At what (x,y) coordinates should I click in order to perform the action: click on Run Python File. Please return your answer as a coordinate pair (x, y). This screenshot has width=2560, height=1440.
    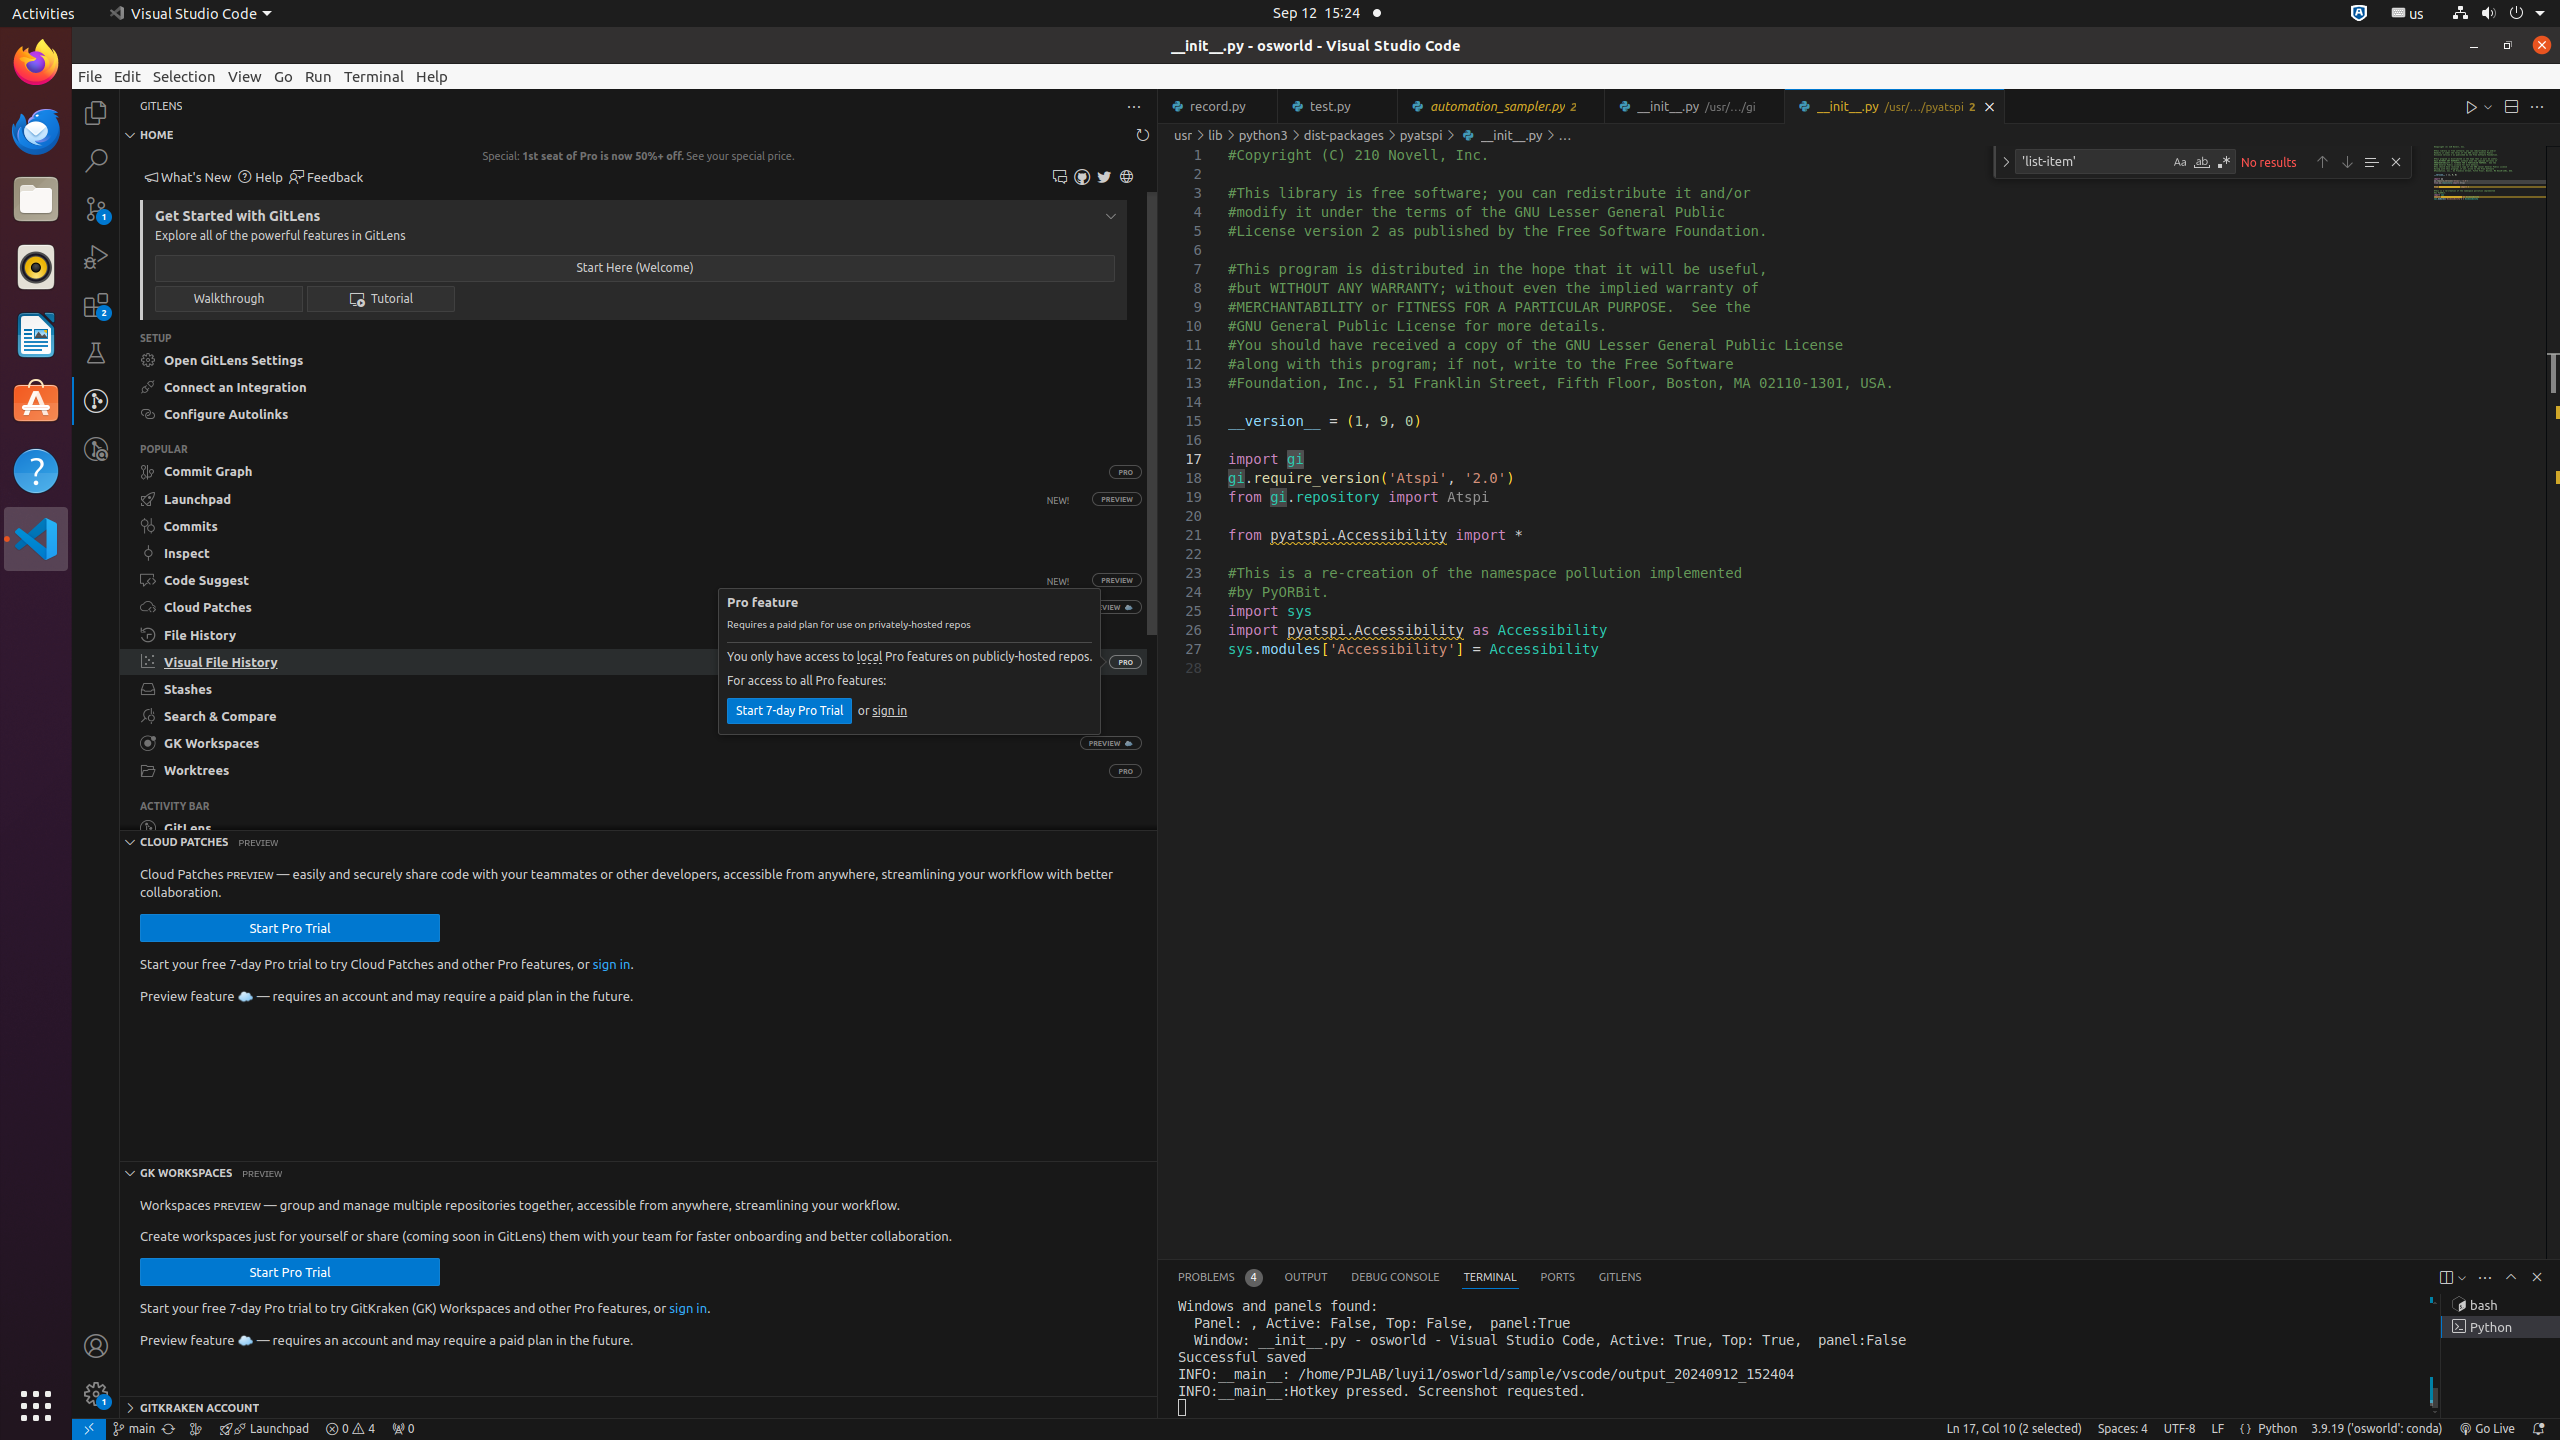
    Looking at the image, I should click on (2472, 106).